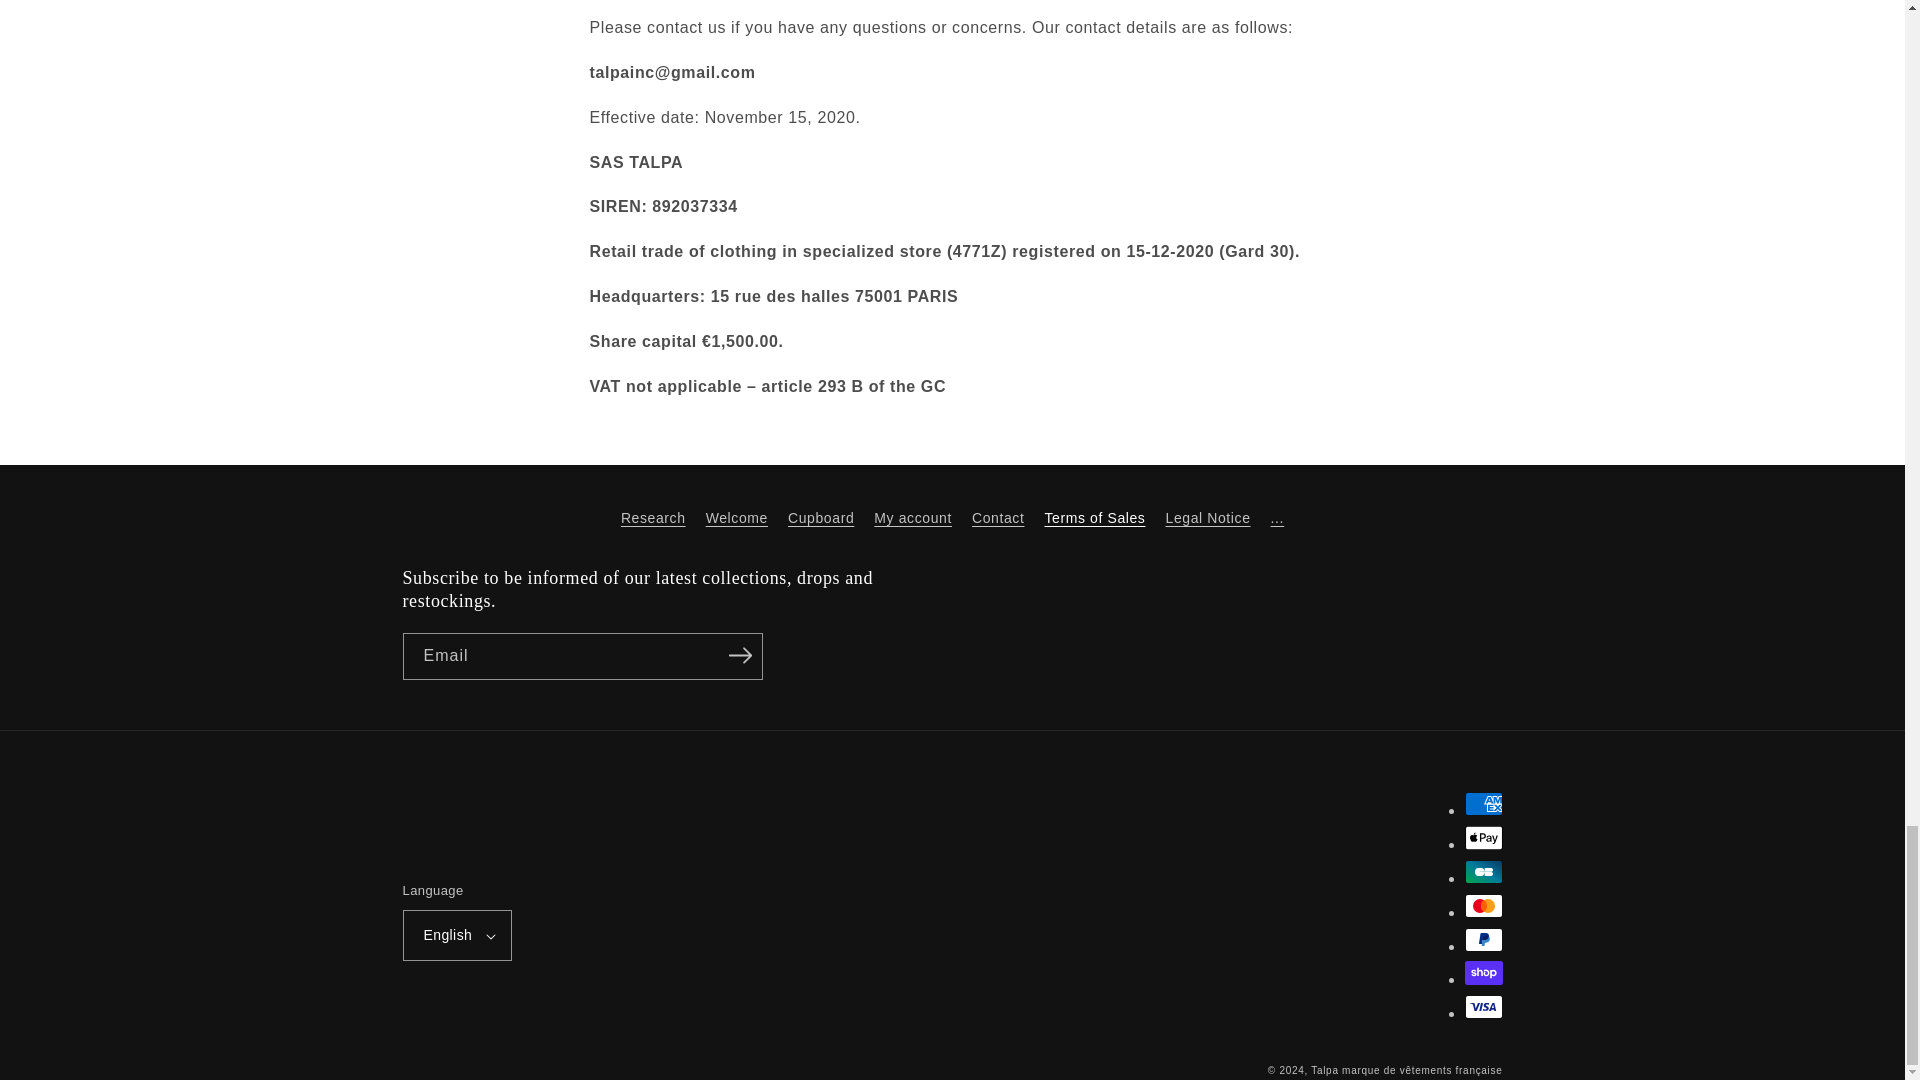 Image resolution: width=1920 pixels, height=1080 pixels. What do you see at coordinates (1482, 1006) in the screenshot?
I see `Visa` at bounding box center [1482, 1006].